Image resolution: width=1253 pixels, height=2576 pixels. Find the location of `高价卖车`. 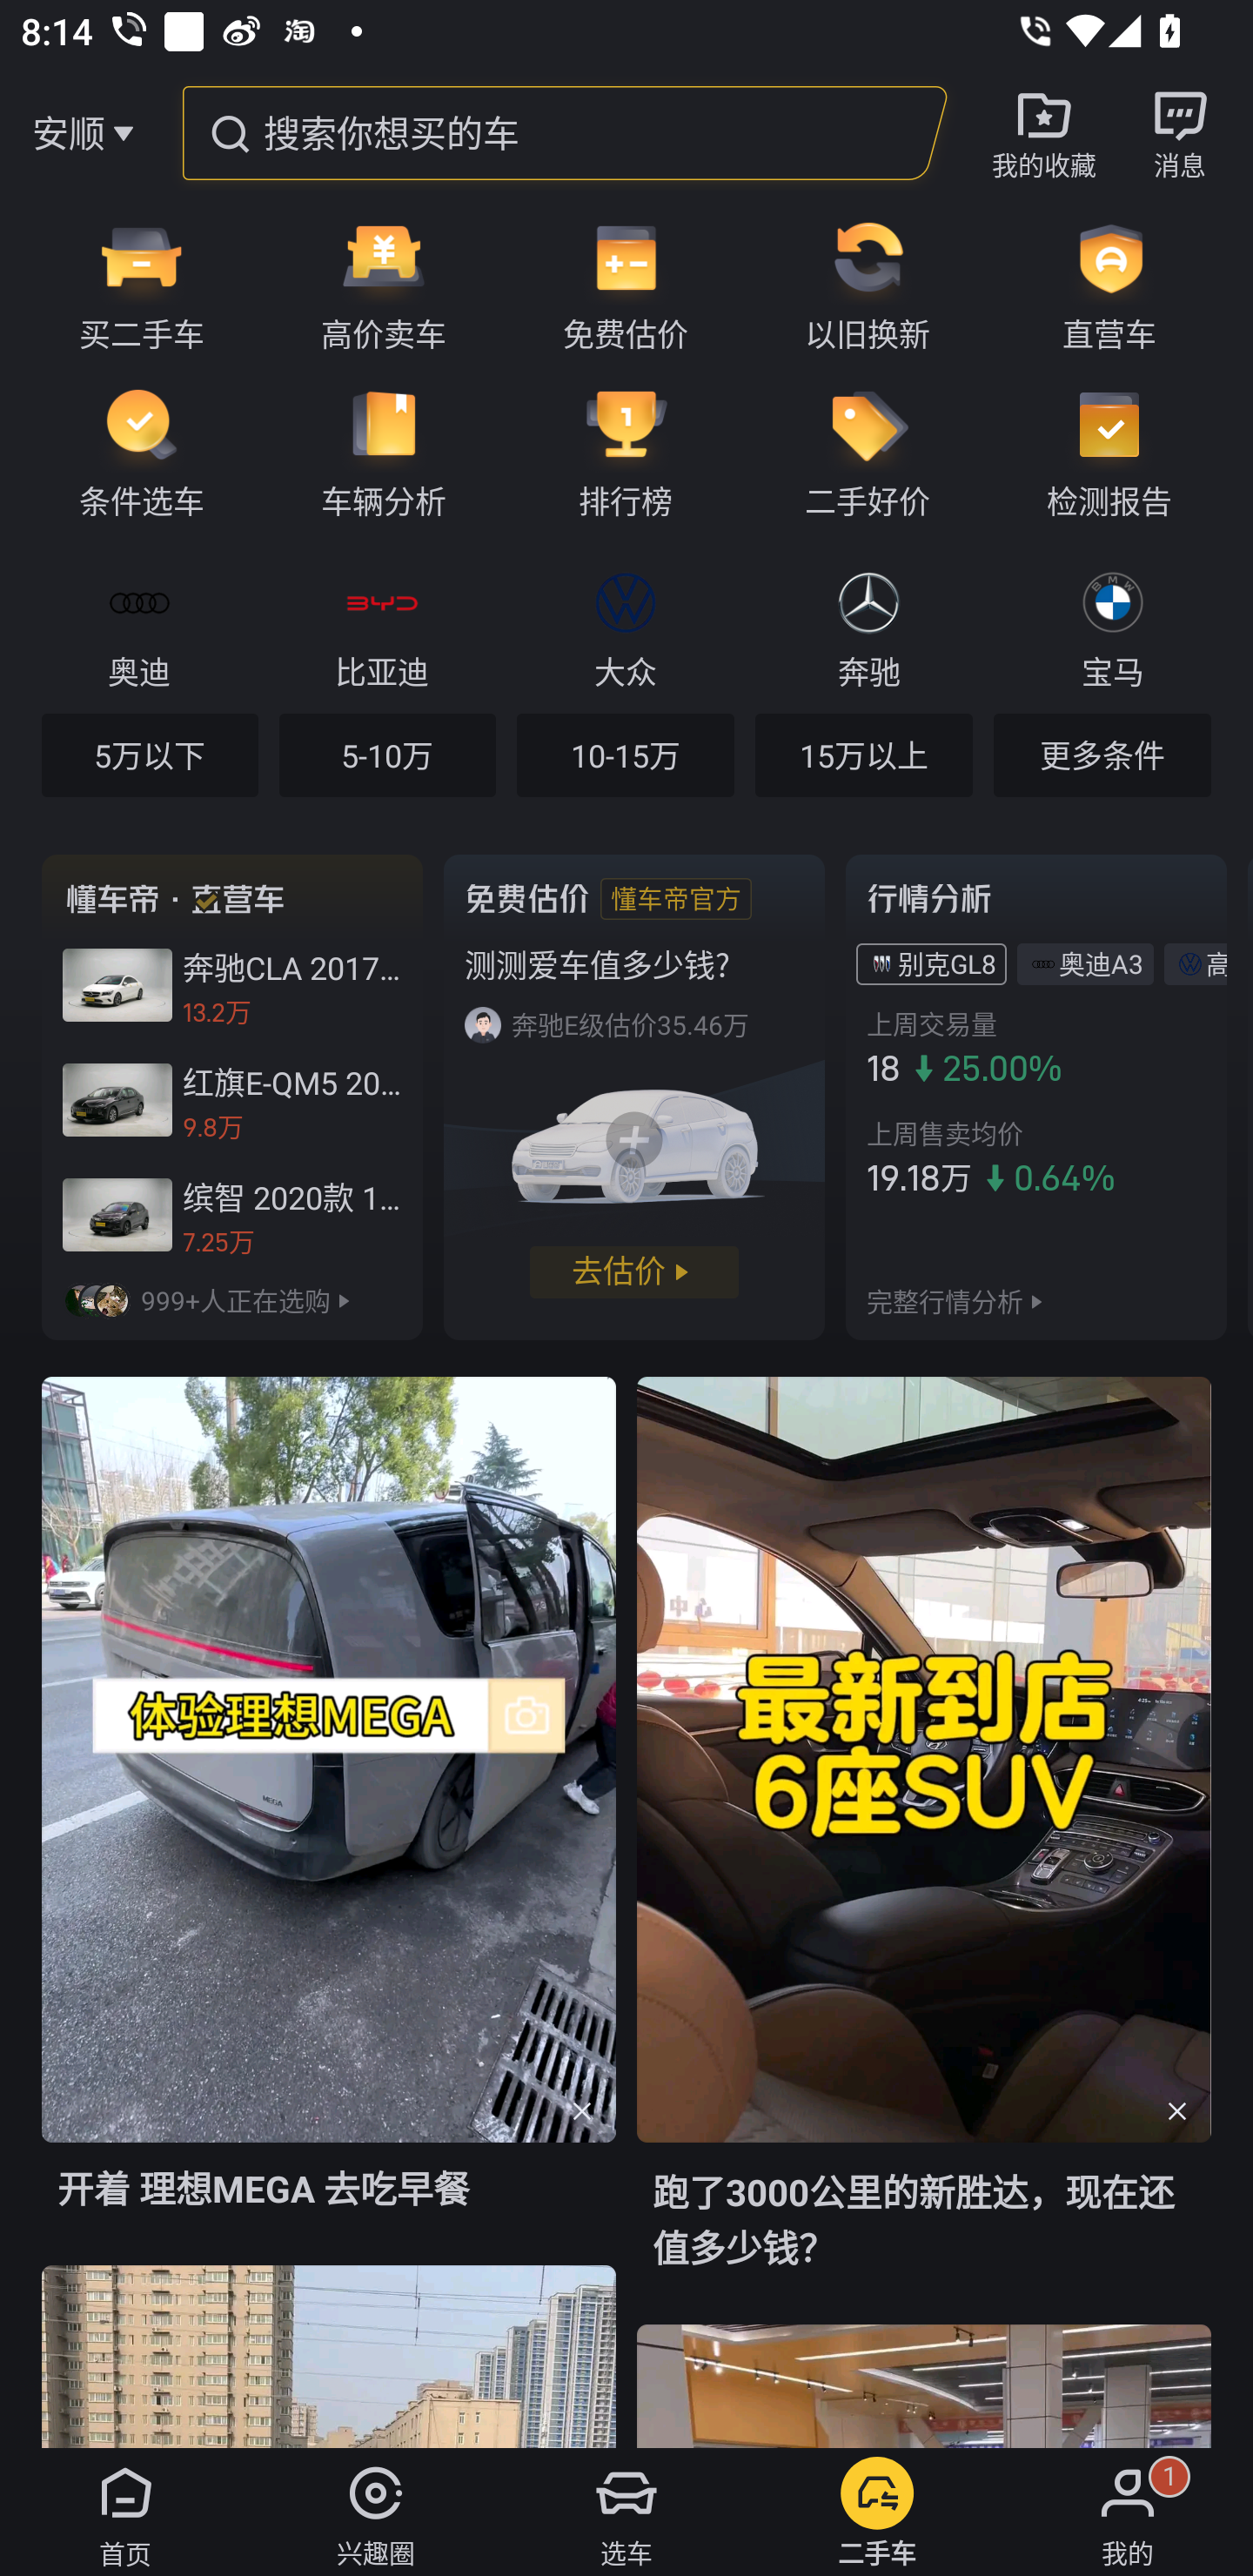

高价卖车 is located at coordinates (384, 284).